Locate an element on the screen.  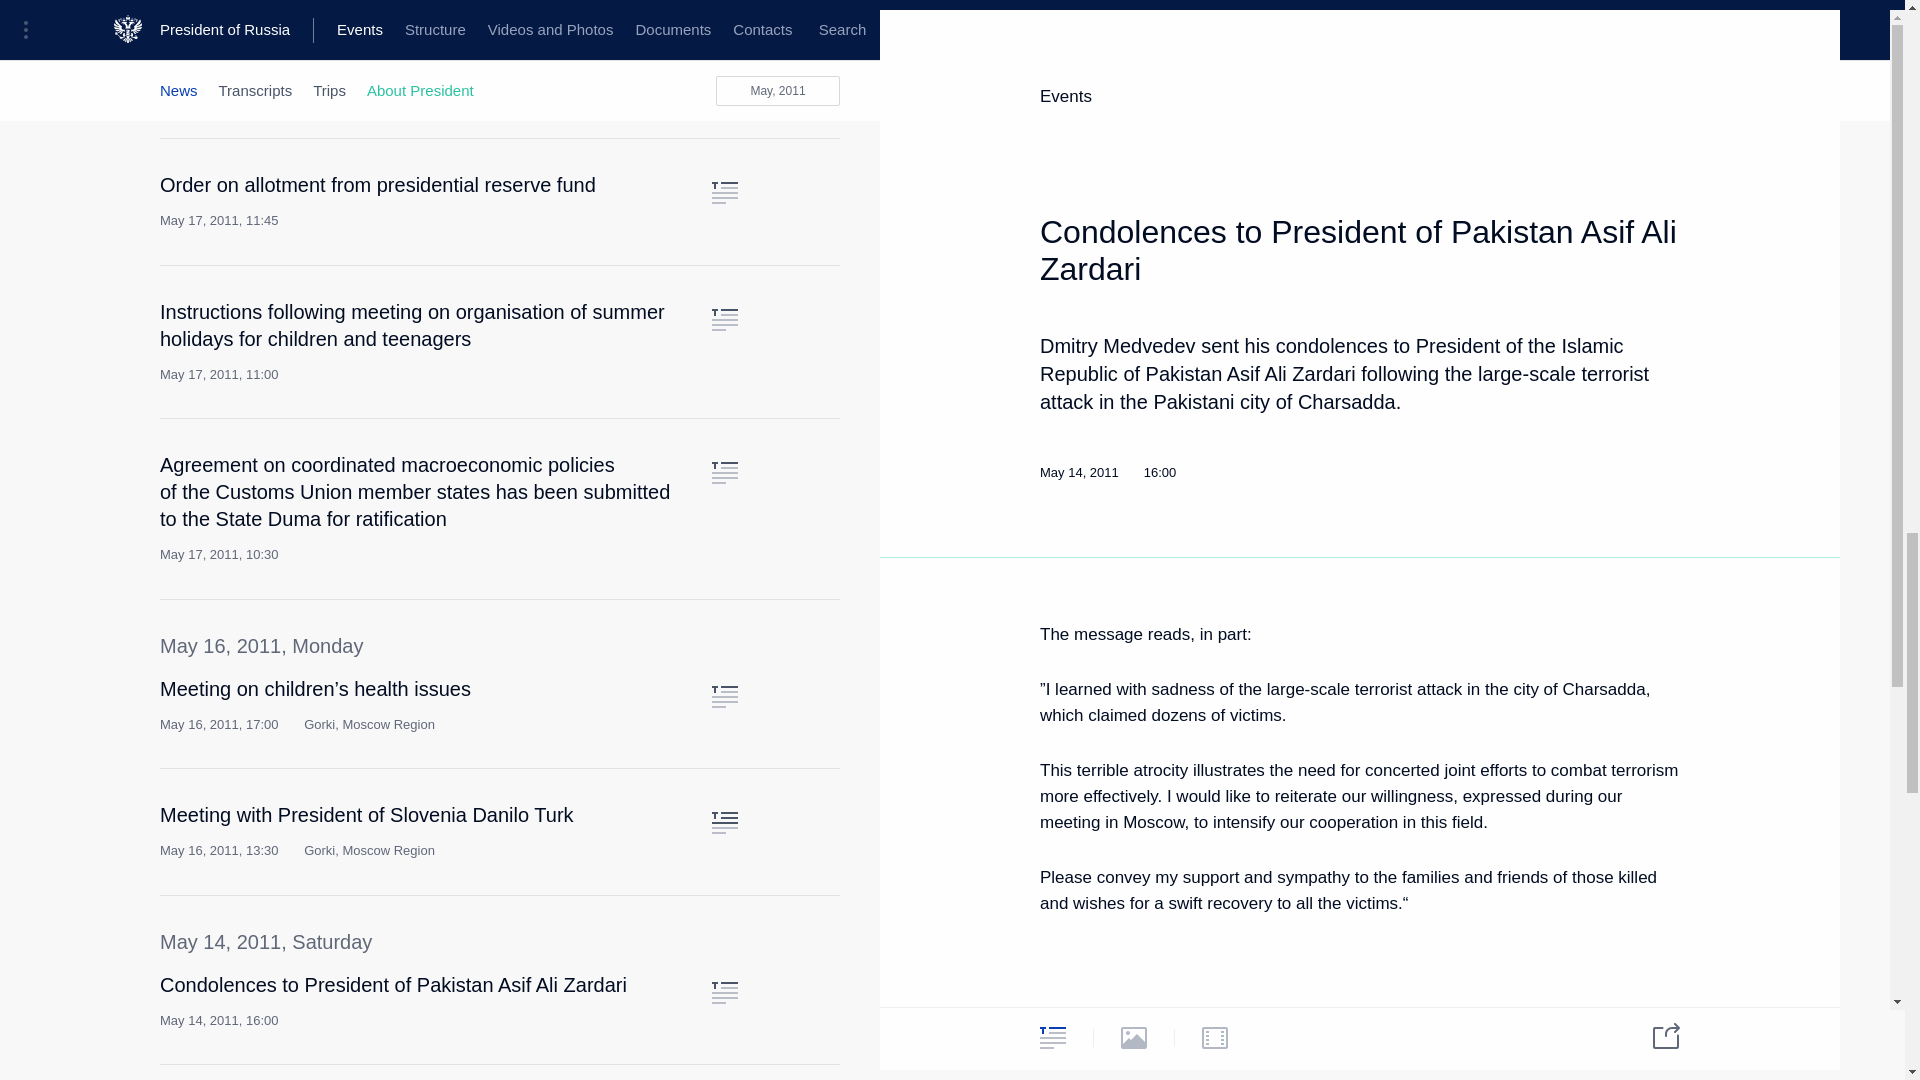
Text of the article is located at coordinates (724, 319).